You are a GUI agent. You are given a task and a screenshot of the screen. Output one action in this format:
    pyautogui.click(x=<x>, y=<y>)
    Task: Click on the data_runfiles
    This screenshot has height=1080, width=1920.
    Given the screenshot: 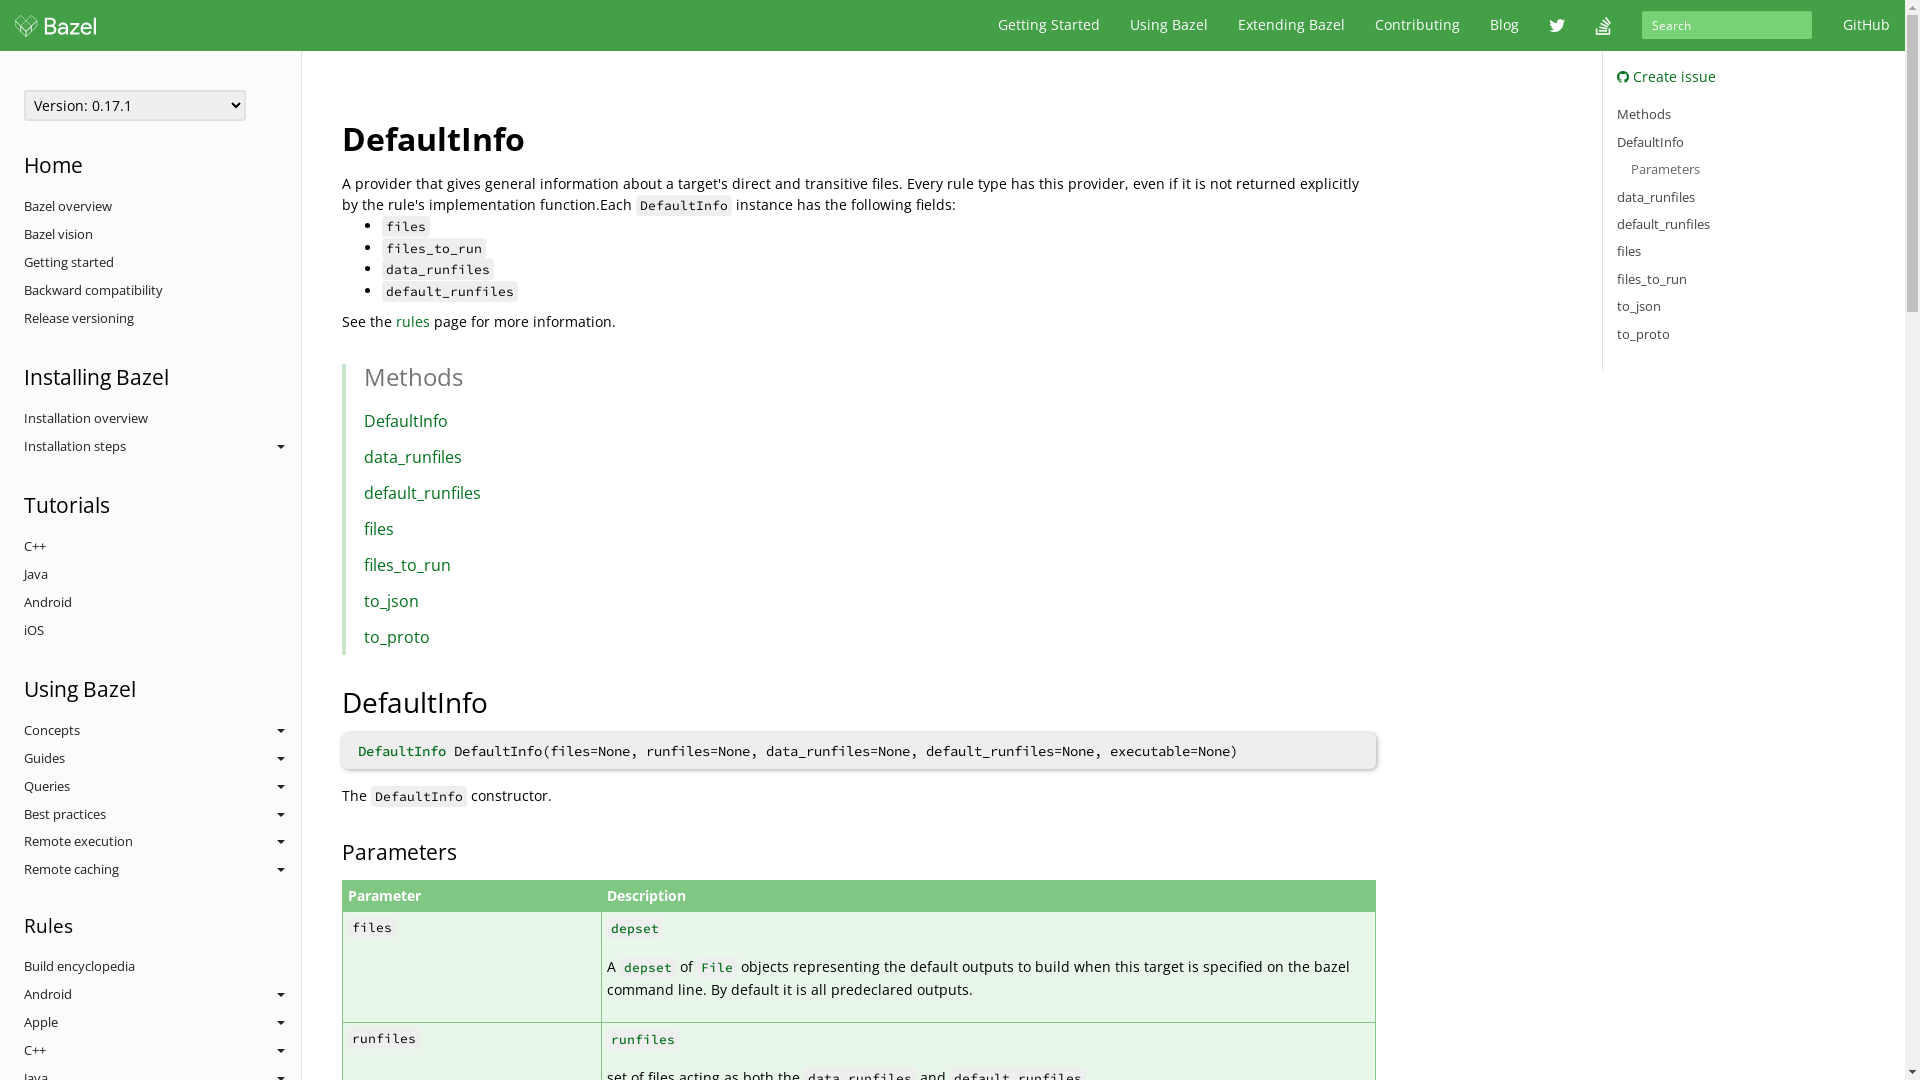 What is the action you would take?
    pyautogui.click(x=413, y=457)
    